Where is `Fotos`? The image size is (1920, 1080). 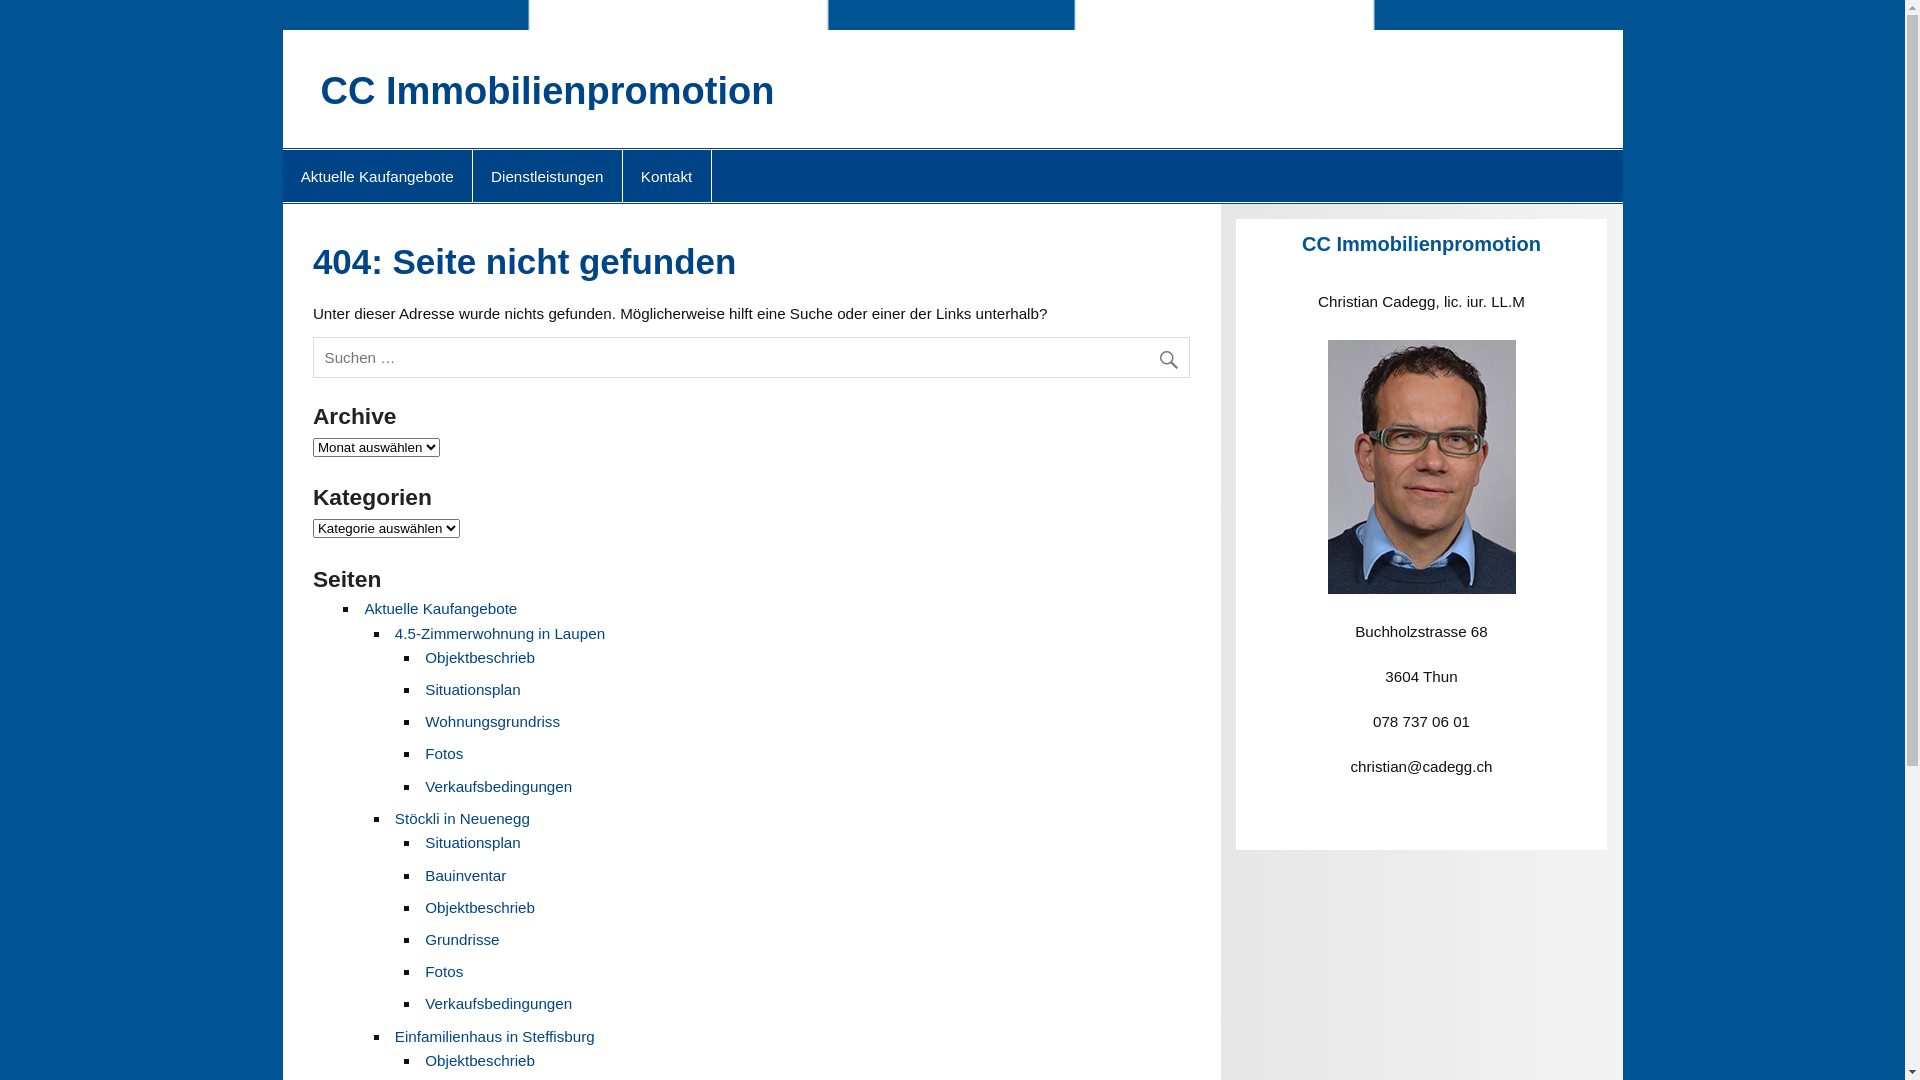
Fotos is located at coordinates (444, 754).